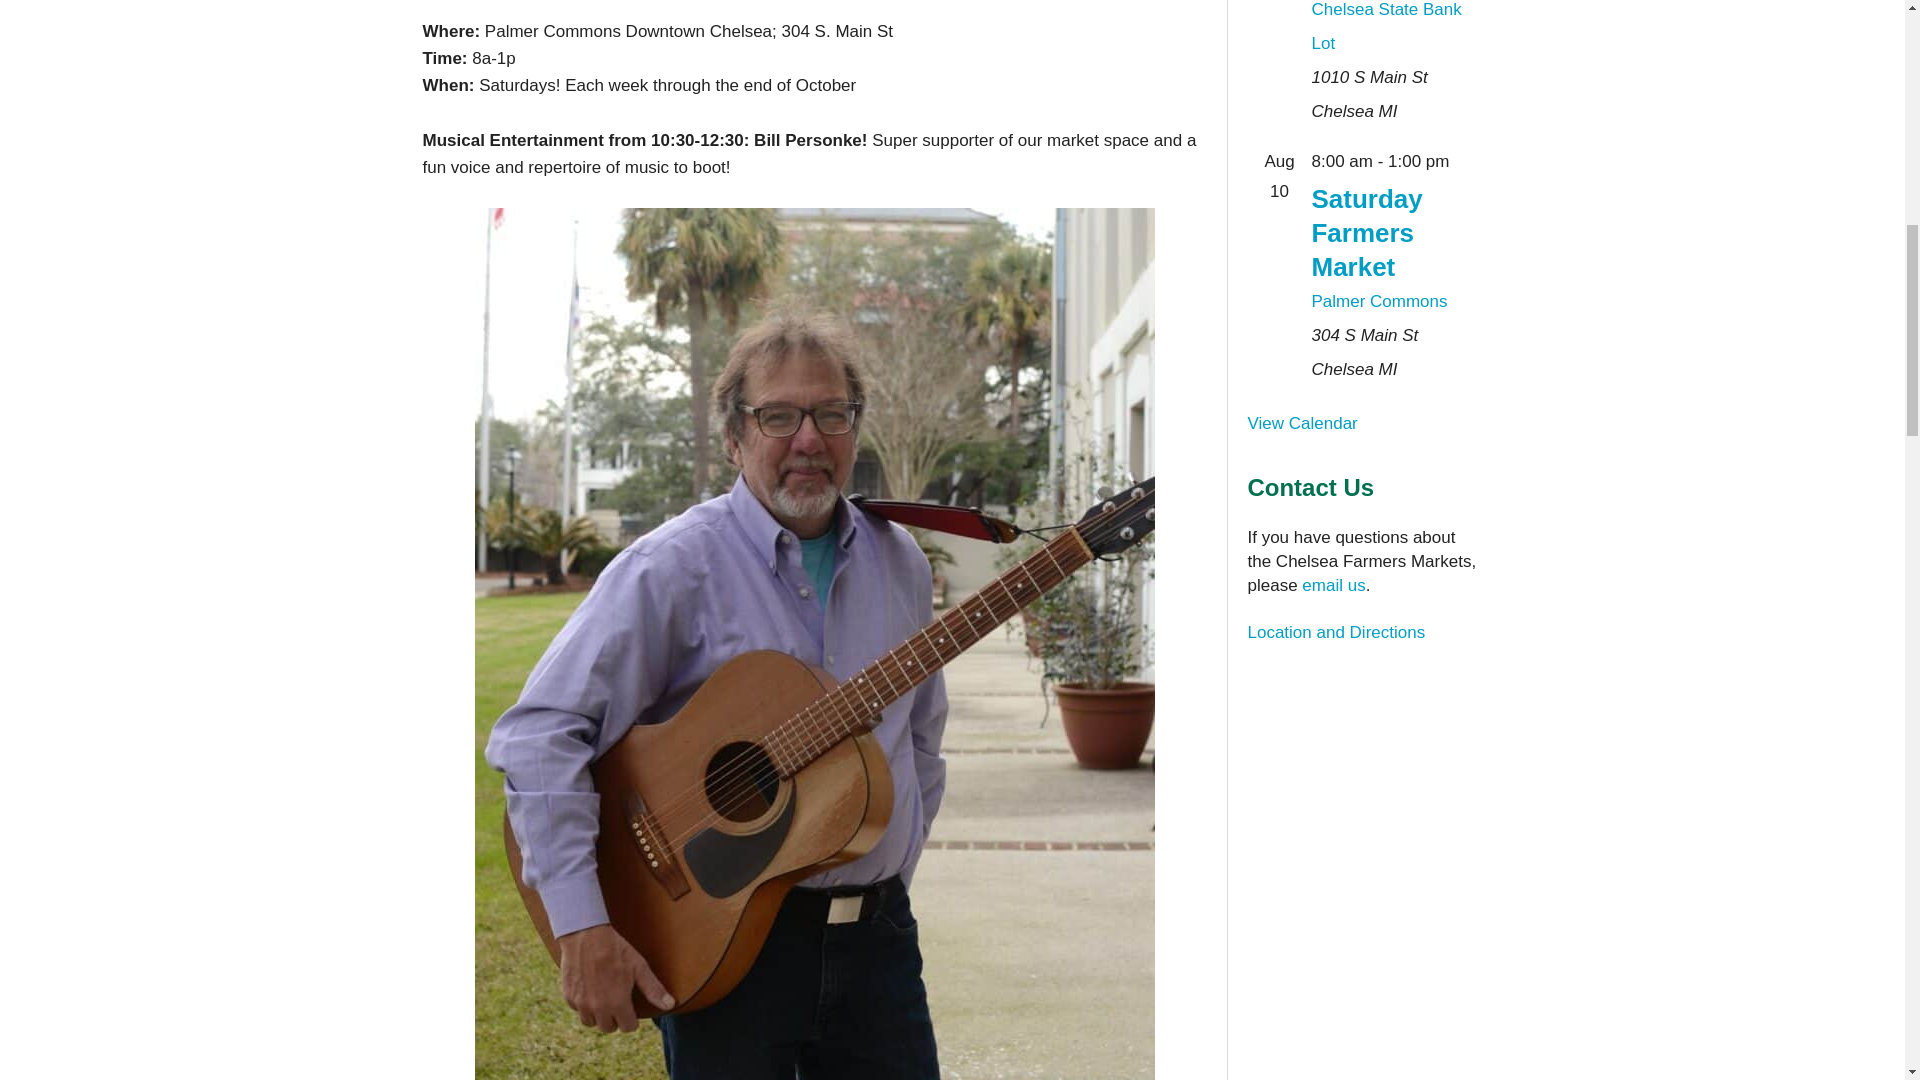  What do you see at coordinates (1460, 161) in the screenshot?
I see `Event Series` at bounding box center [1460, 161].